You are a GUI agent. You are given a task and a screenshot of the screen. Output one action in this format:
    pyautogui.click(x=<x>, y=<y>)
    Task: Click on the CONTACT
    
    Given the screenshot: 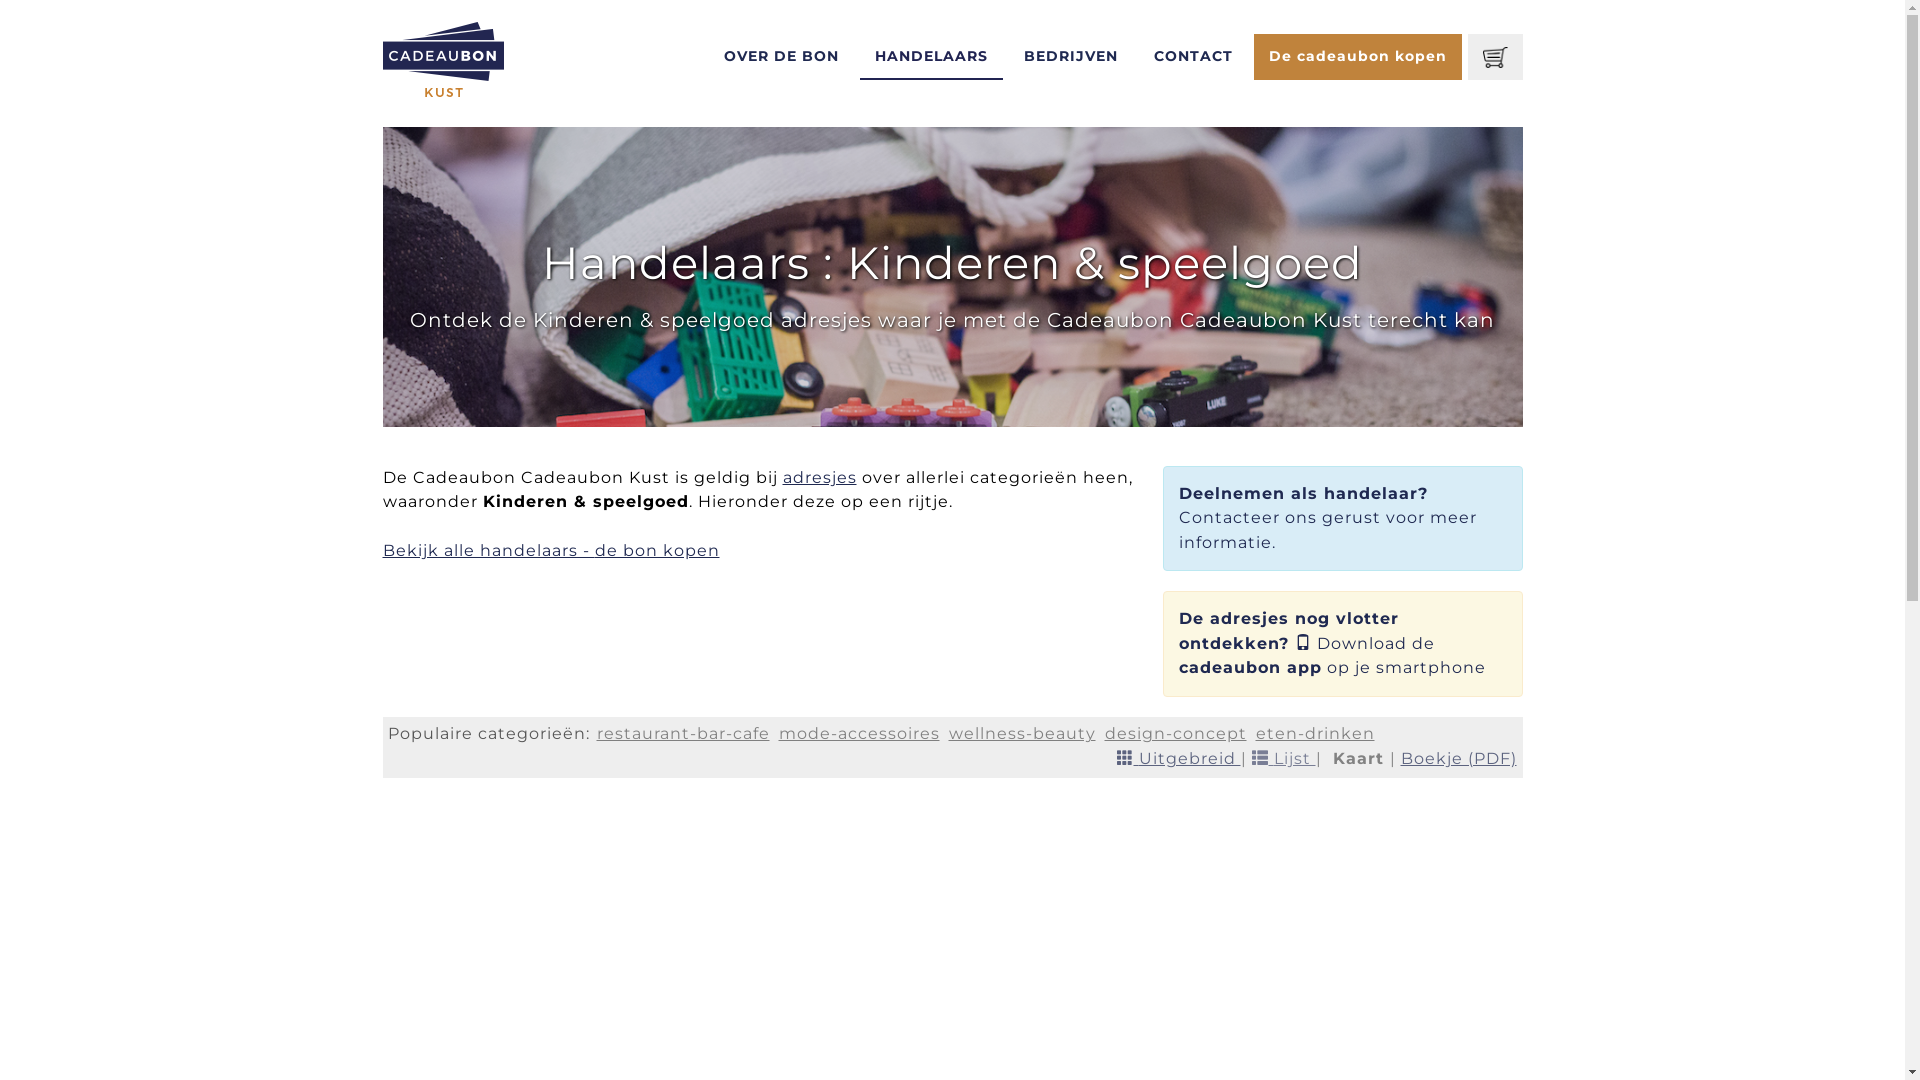 What is the action you would take?
    pyautogui.click(x=1194, y=57)
    